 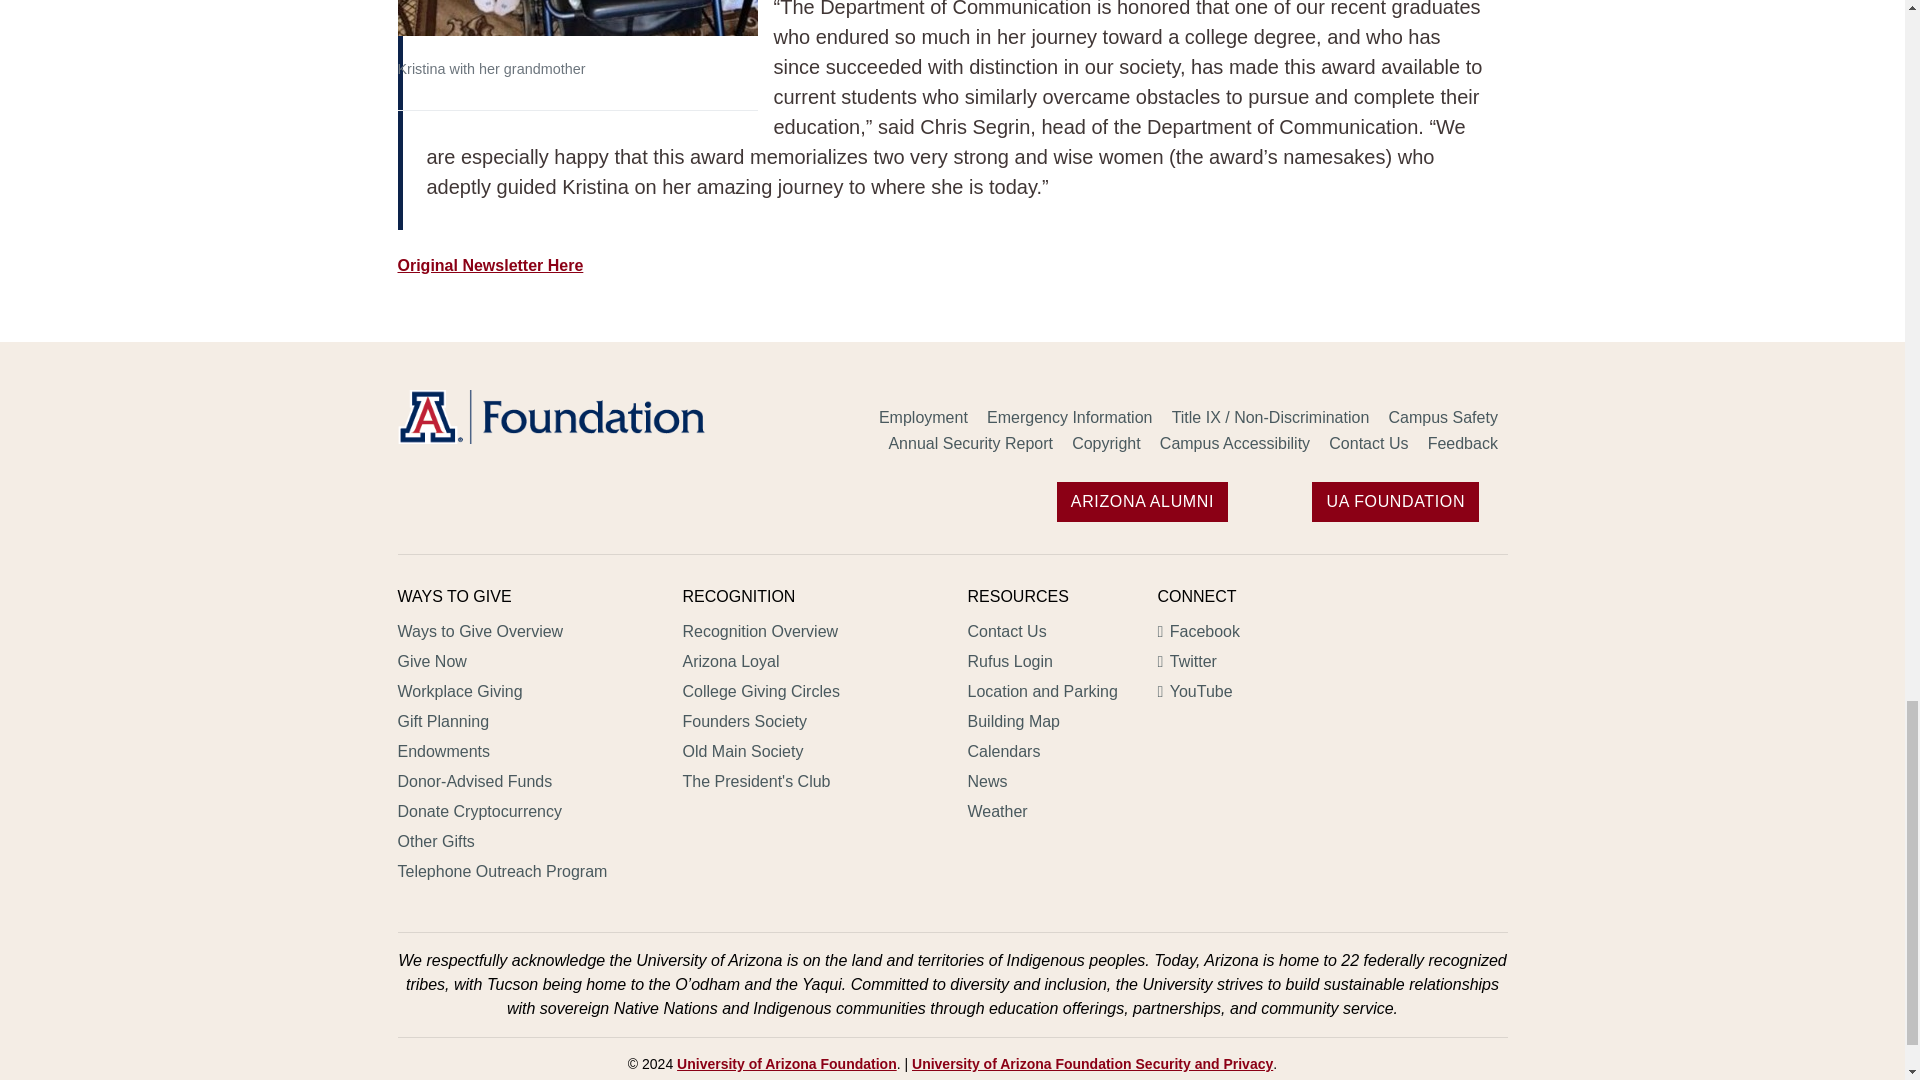 What do you see at coordinates (923, 419) in the screenshot?
I see `Employment` at bounding box center [923, 419].